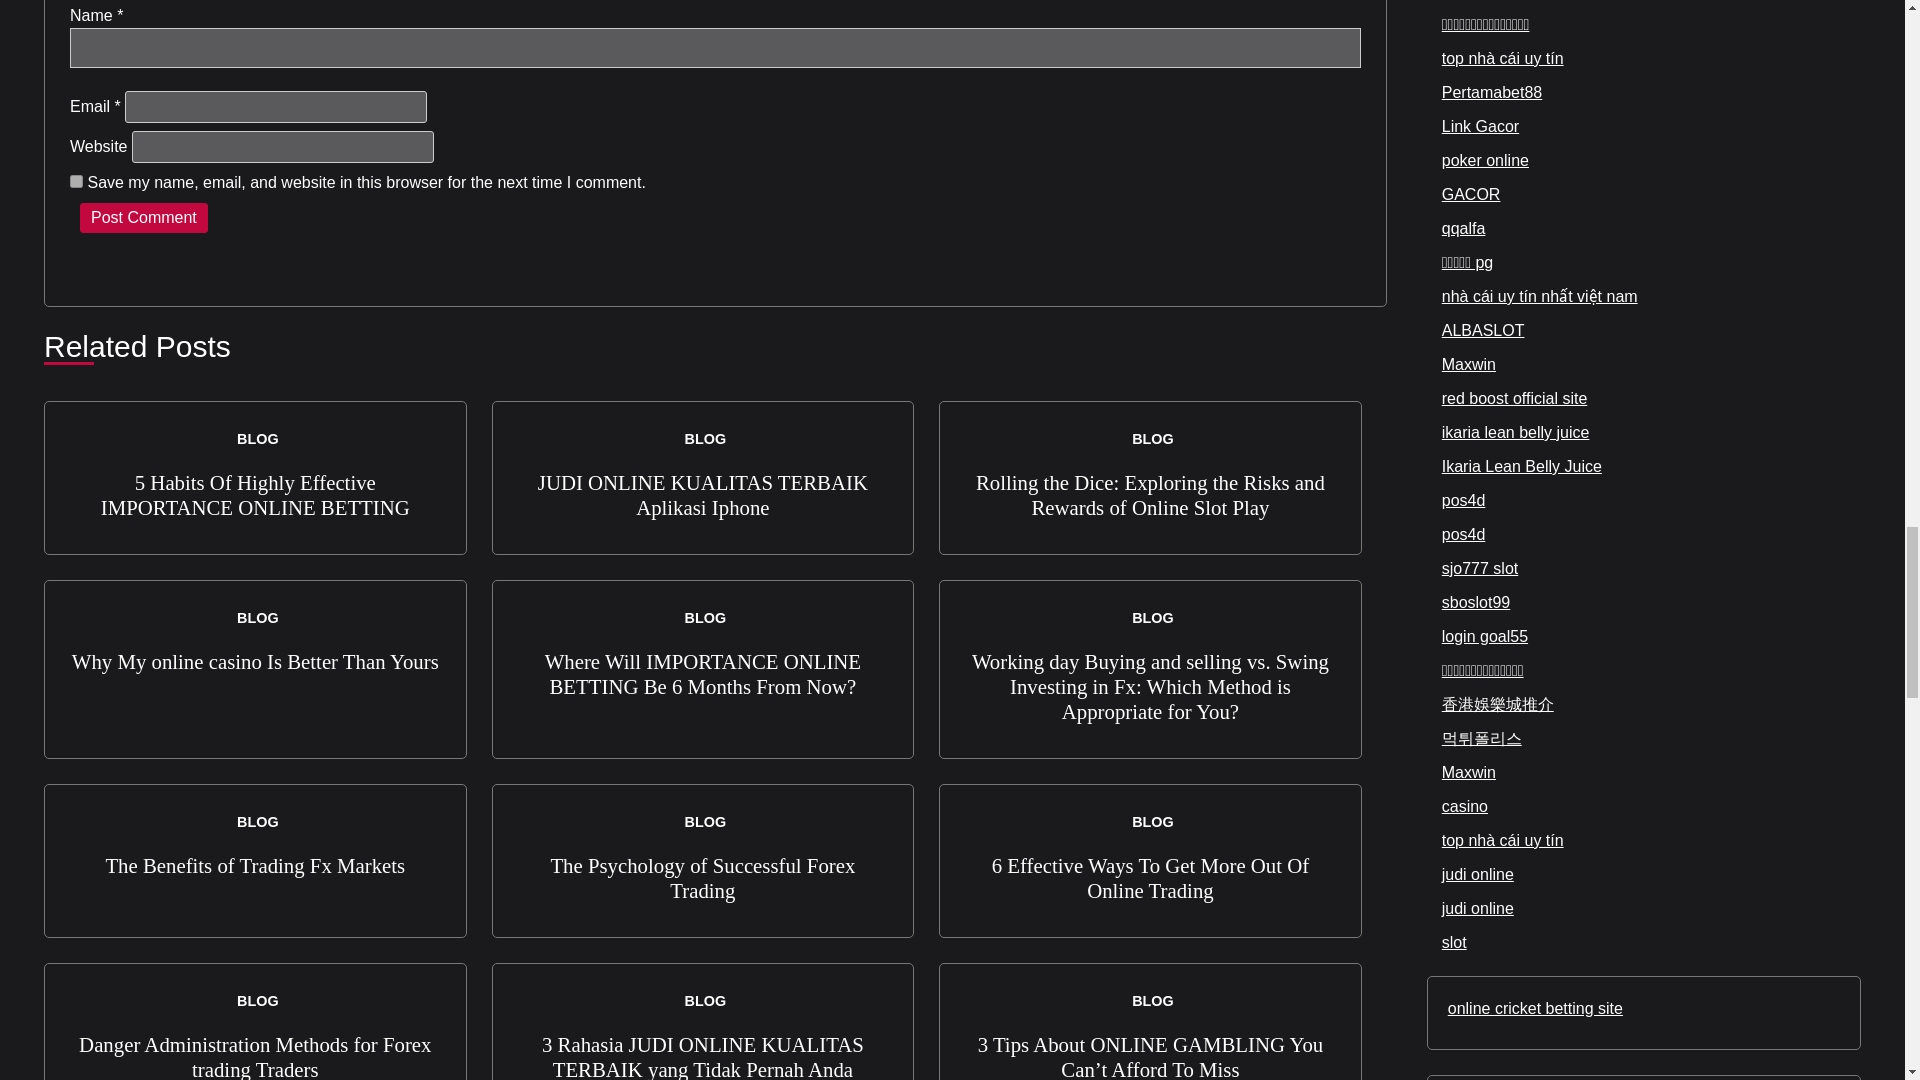 This screenshot has width=1920, height=1080. I want to click on Why My online casino Is Better Than Yours, so click(256, 661).